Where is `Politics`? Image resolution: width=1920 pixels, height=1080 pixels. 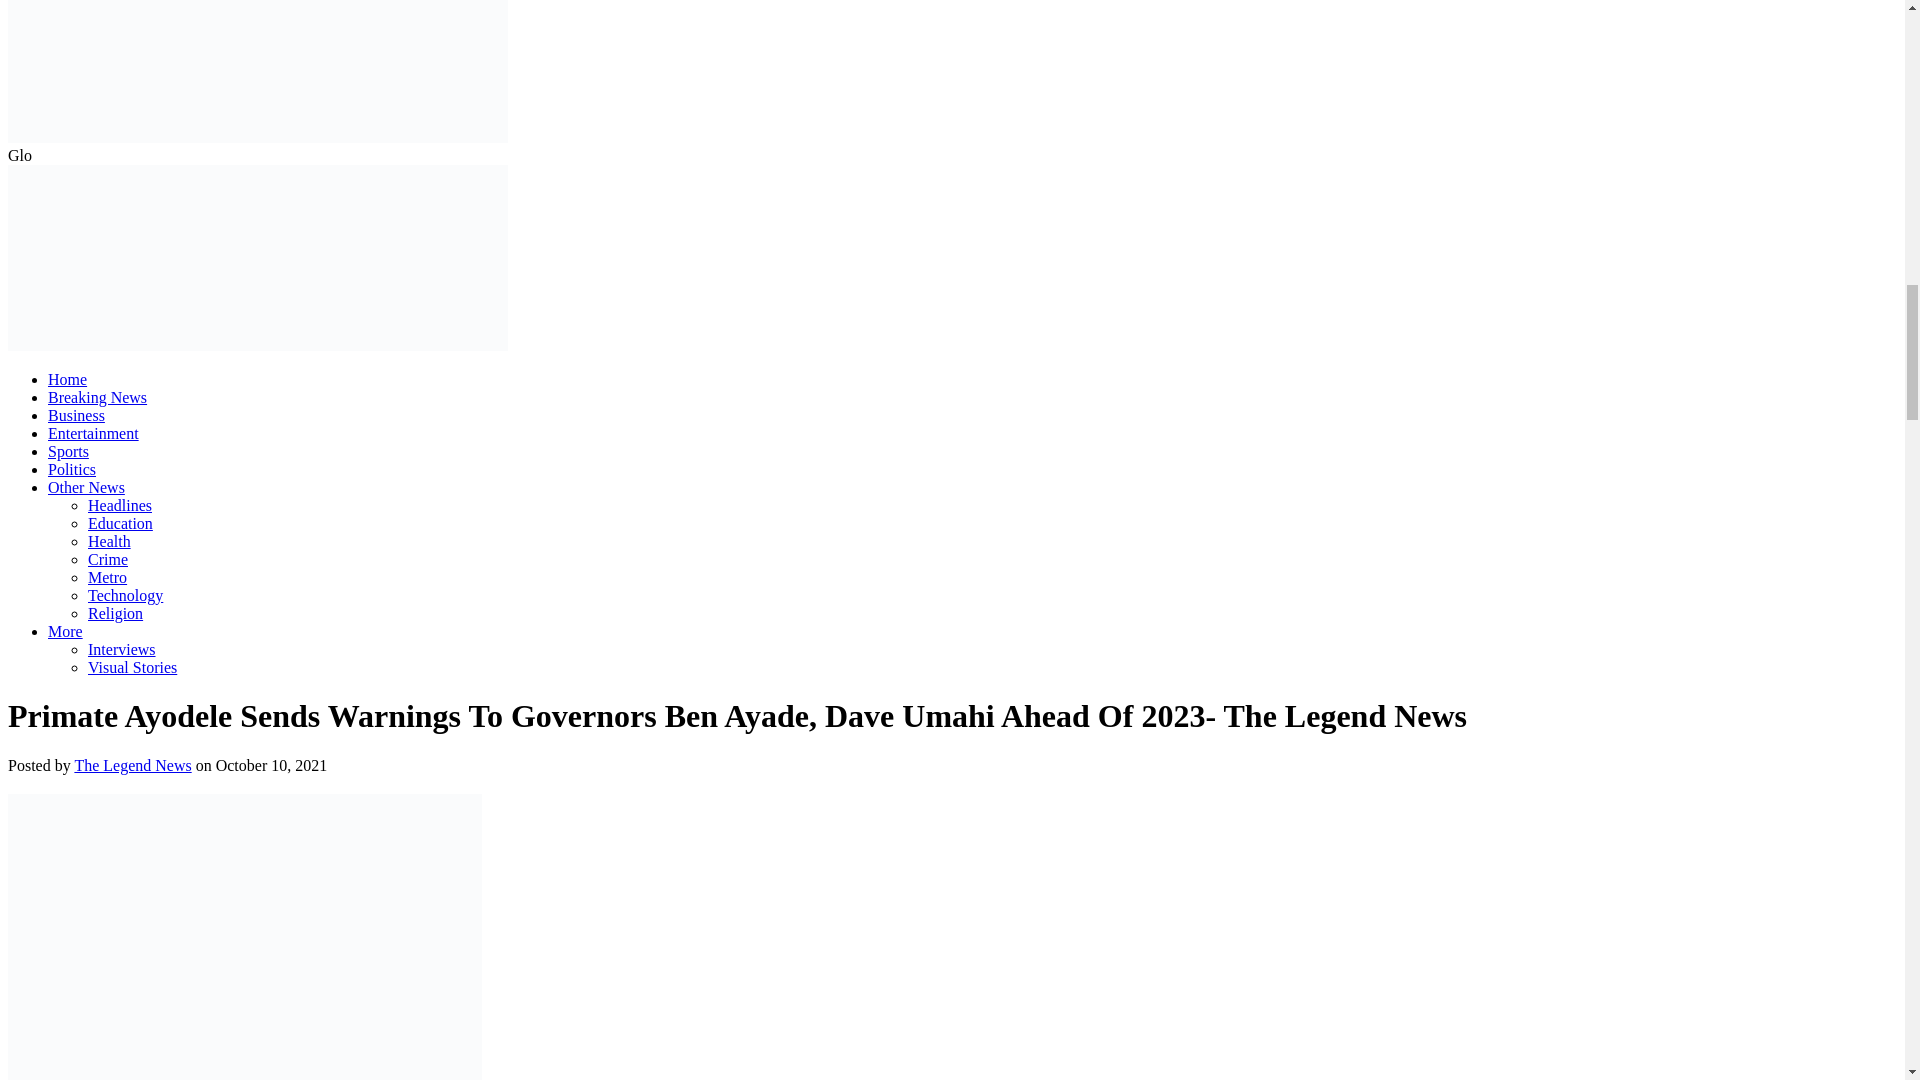
Politics is located at coordinates (72, 470).